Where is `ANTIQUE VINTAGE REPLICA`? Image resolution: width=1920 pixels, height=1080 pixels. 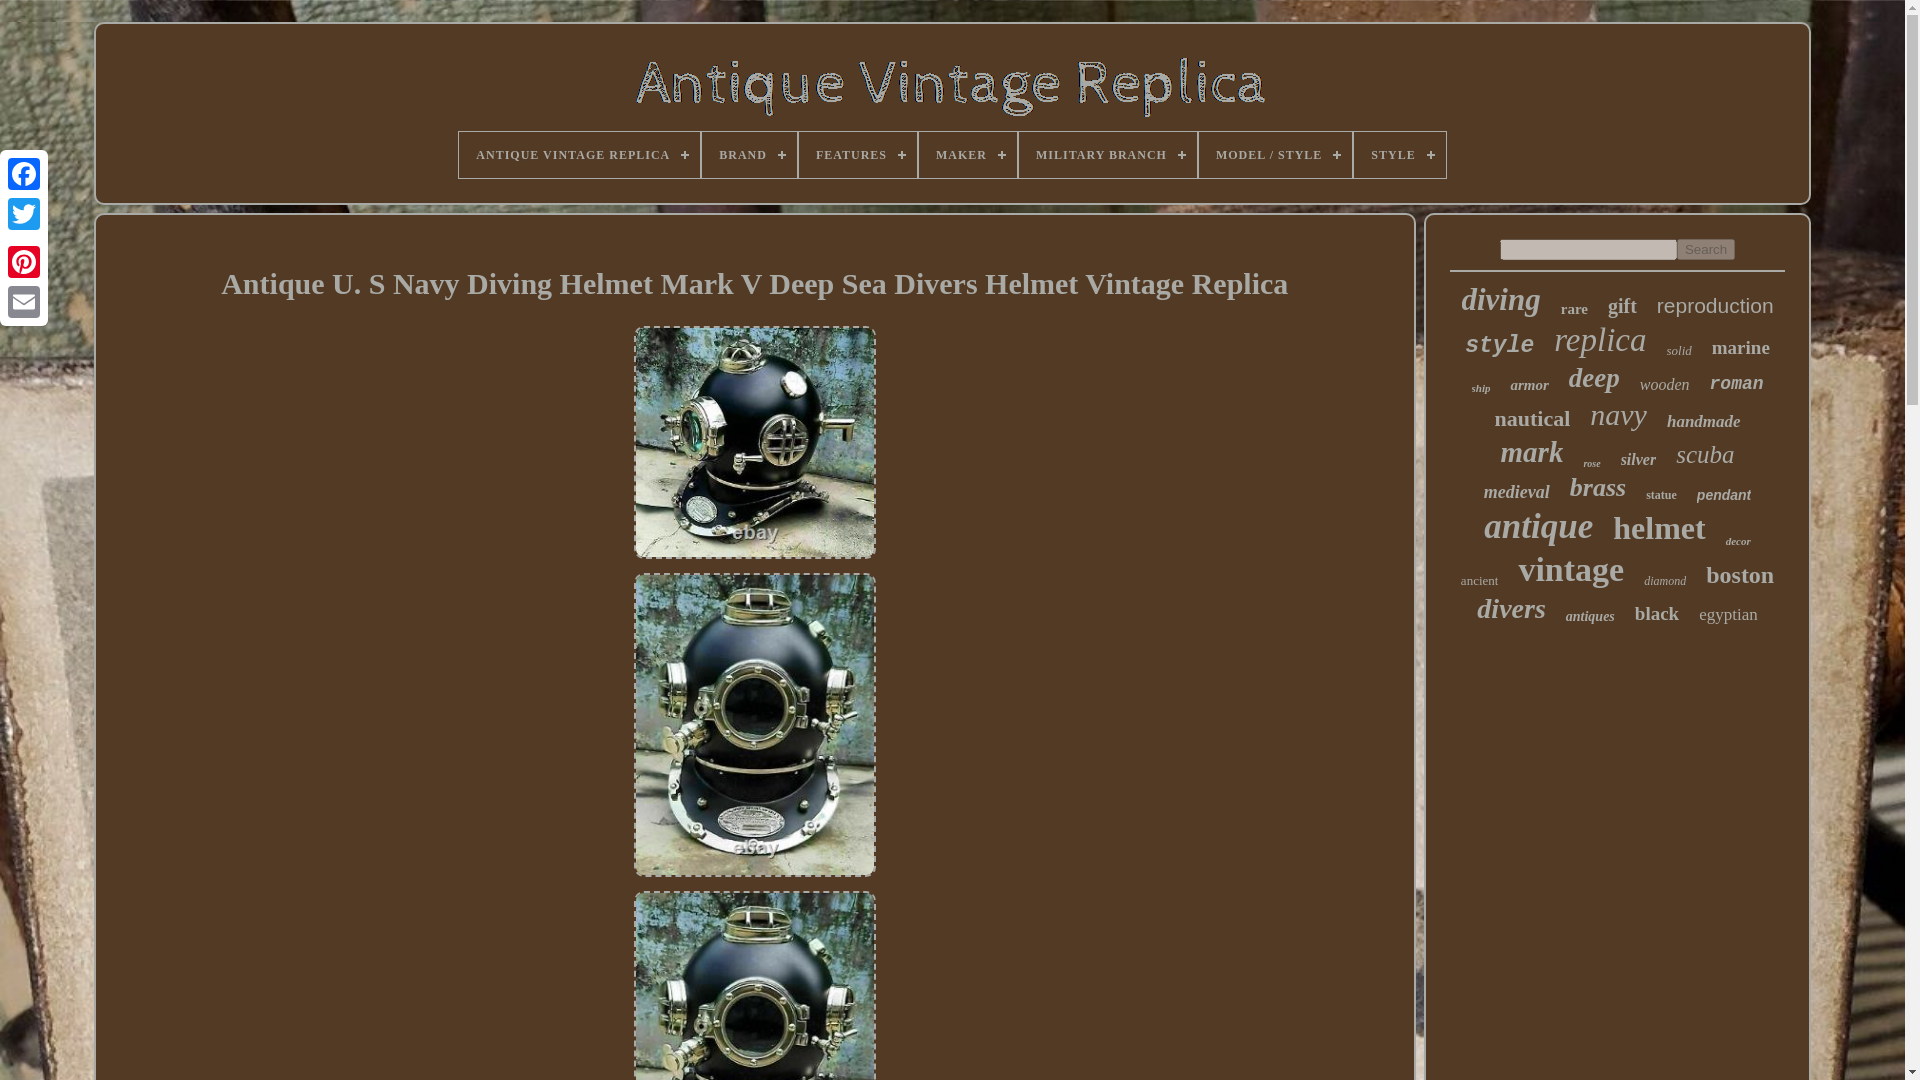
ANTIQUE VINTAGE REPLICA is located at coordinates (579, 154).